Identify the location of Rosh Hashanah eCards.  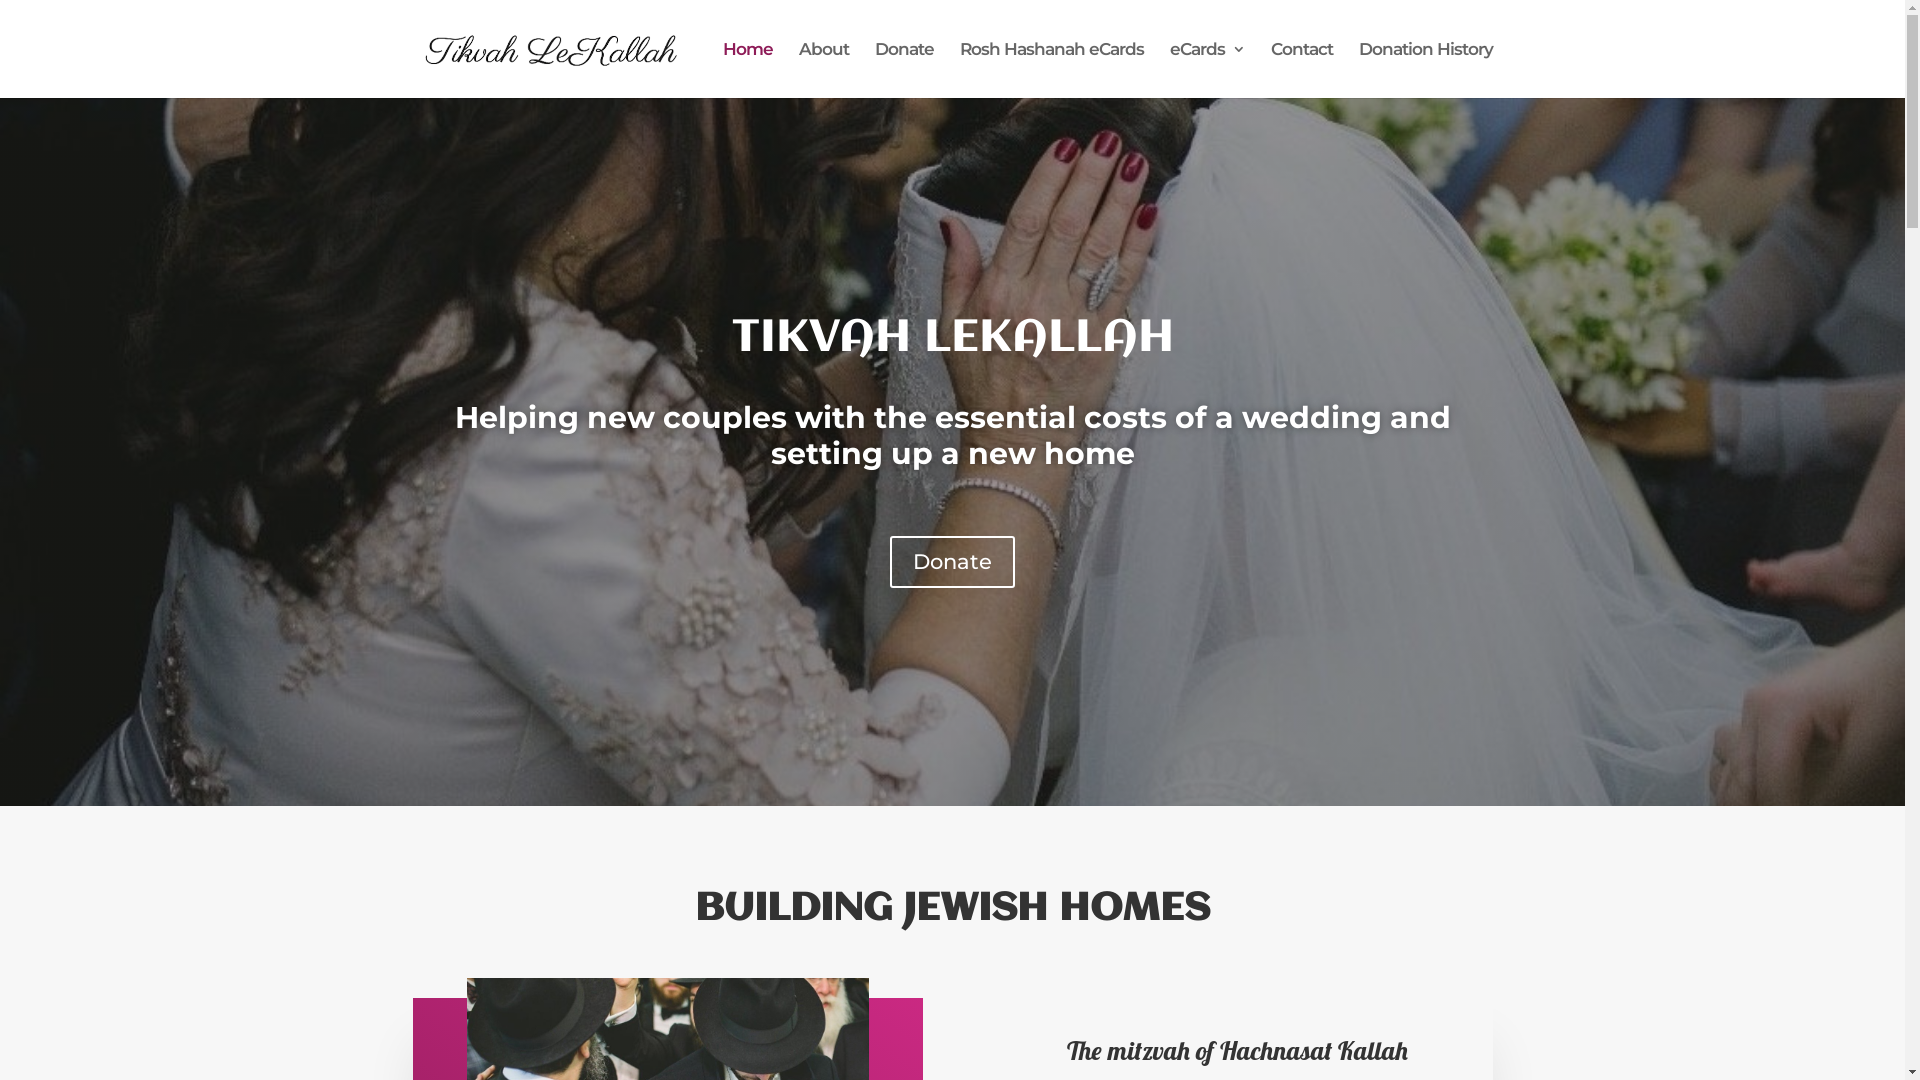
(1052, 70).